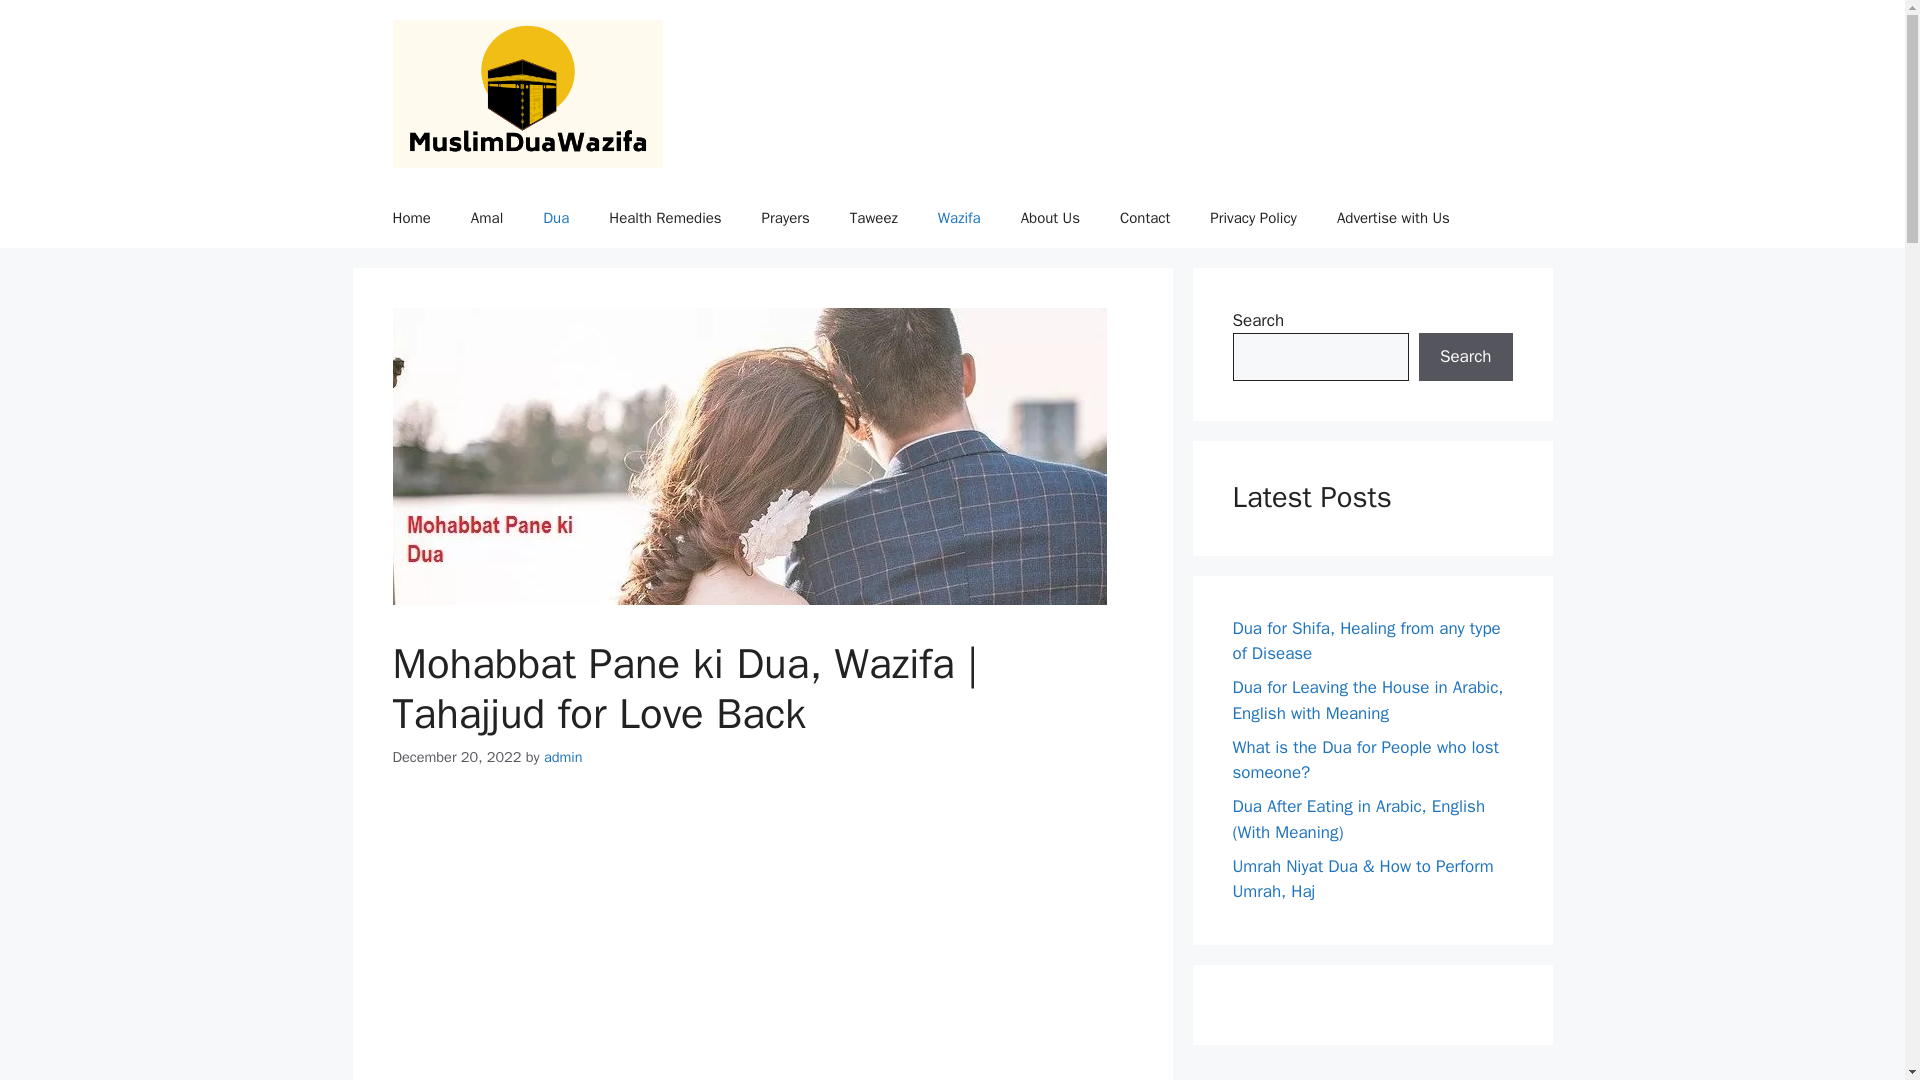 The width and height of the screenshot is (1920, 1080). I want to click on Dua for Shifa, Healing from any type of Disease, so click(1366, 641).